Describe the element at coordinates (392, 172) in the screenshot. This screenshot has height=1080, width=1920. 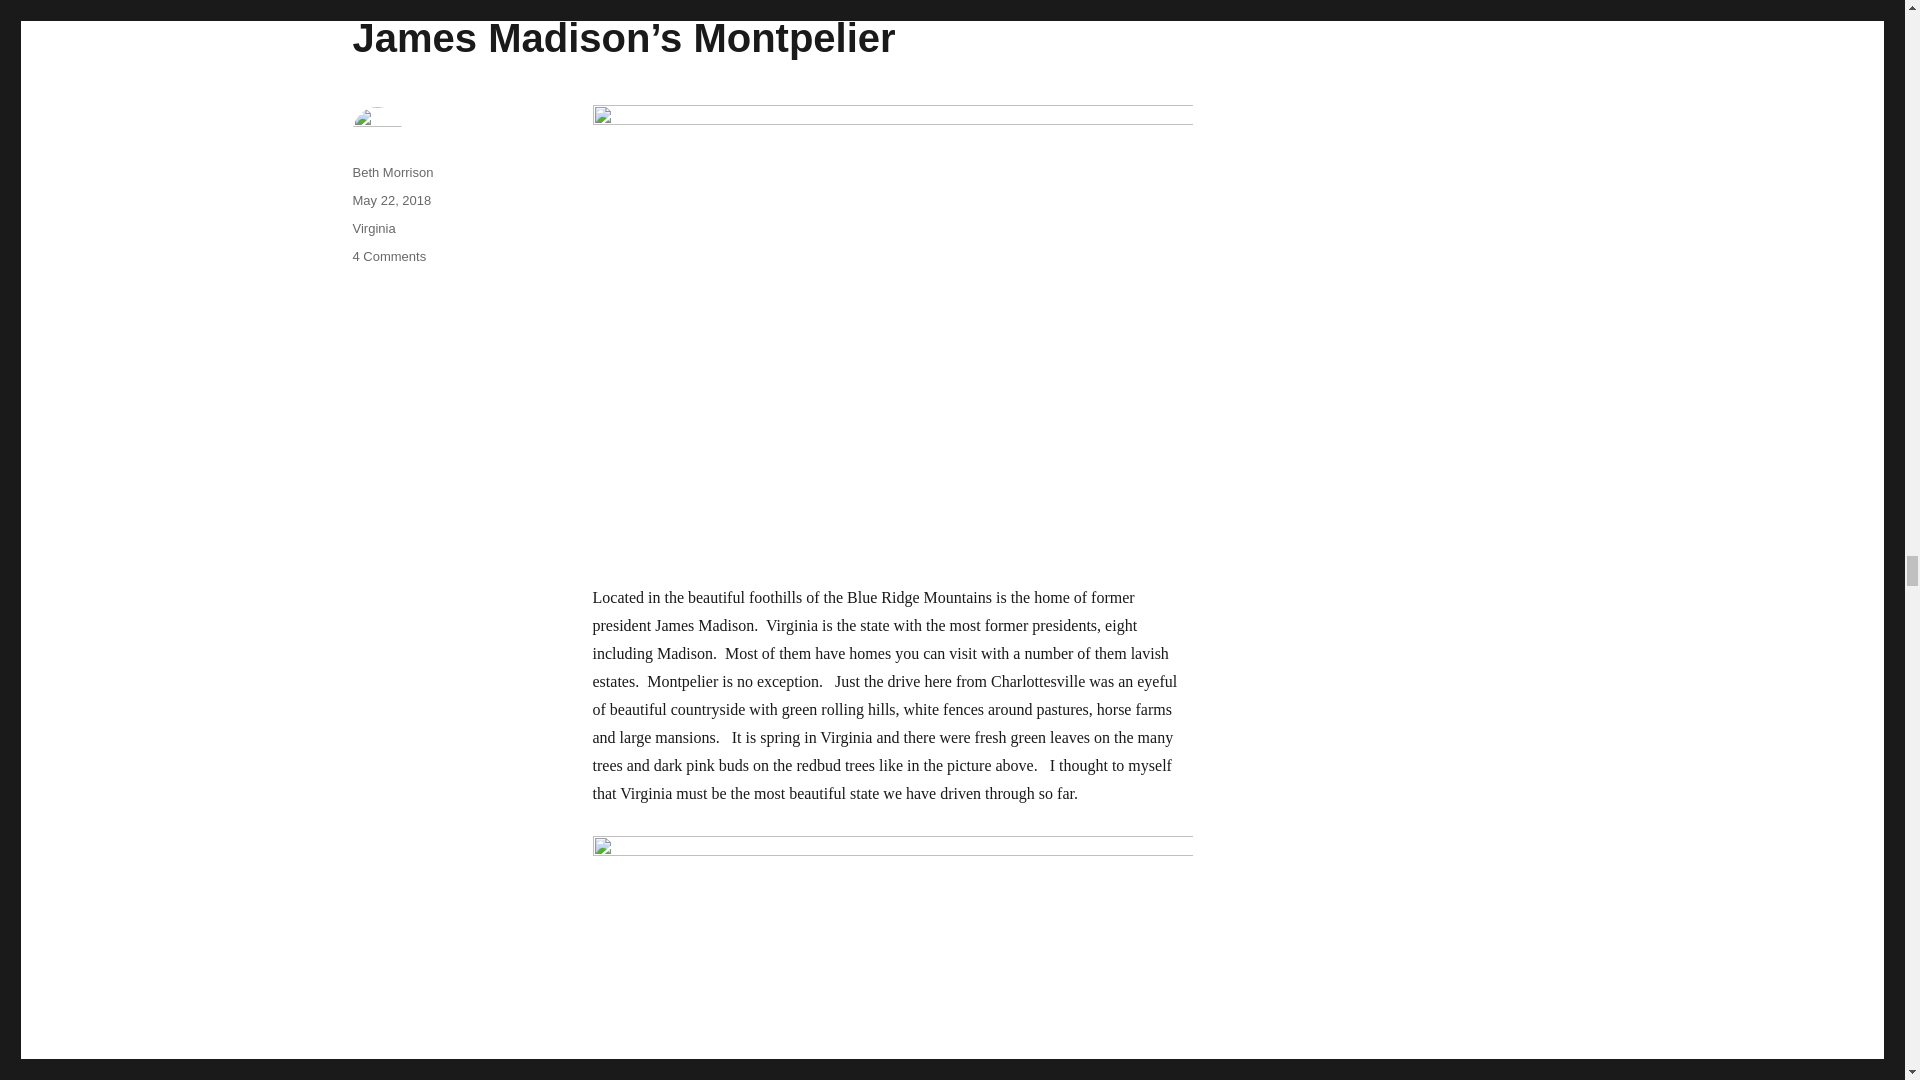
I see `Beth Morrison` at that location.